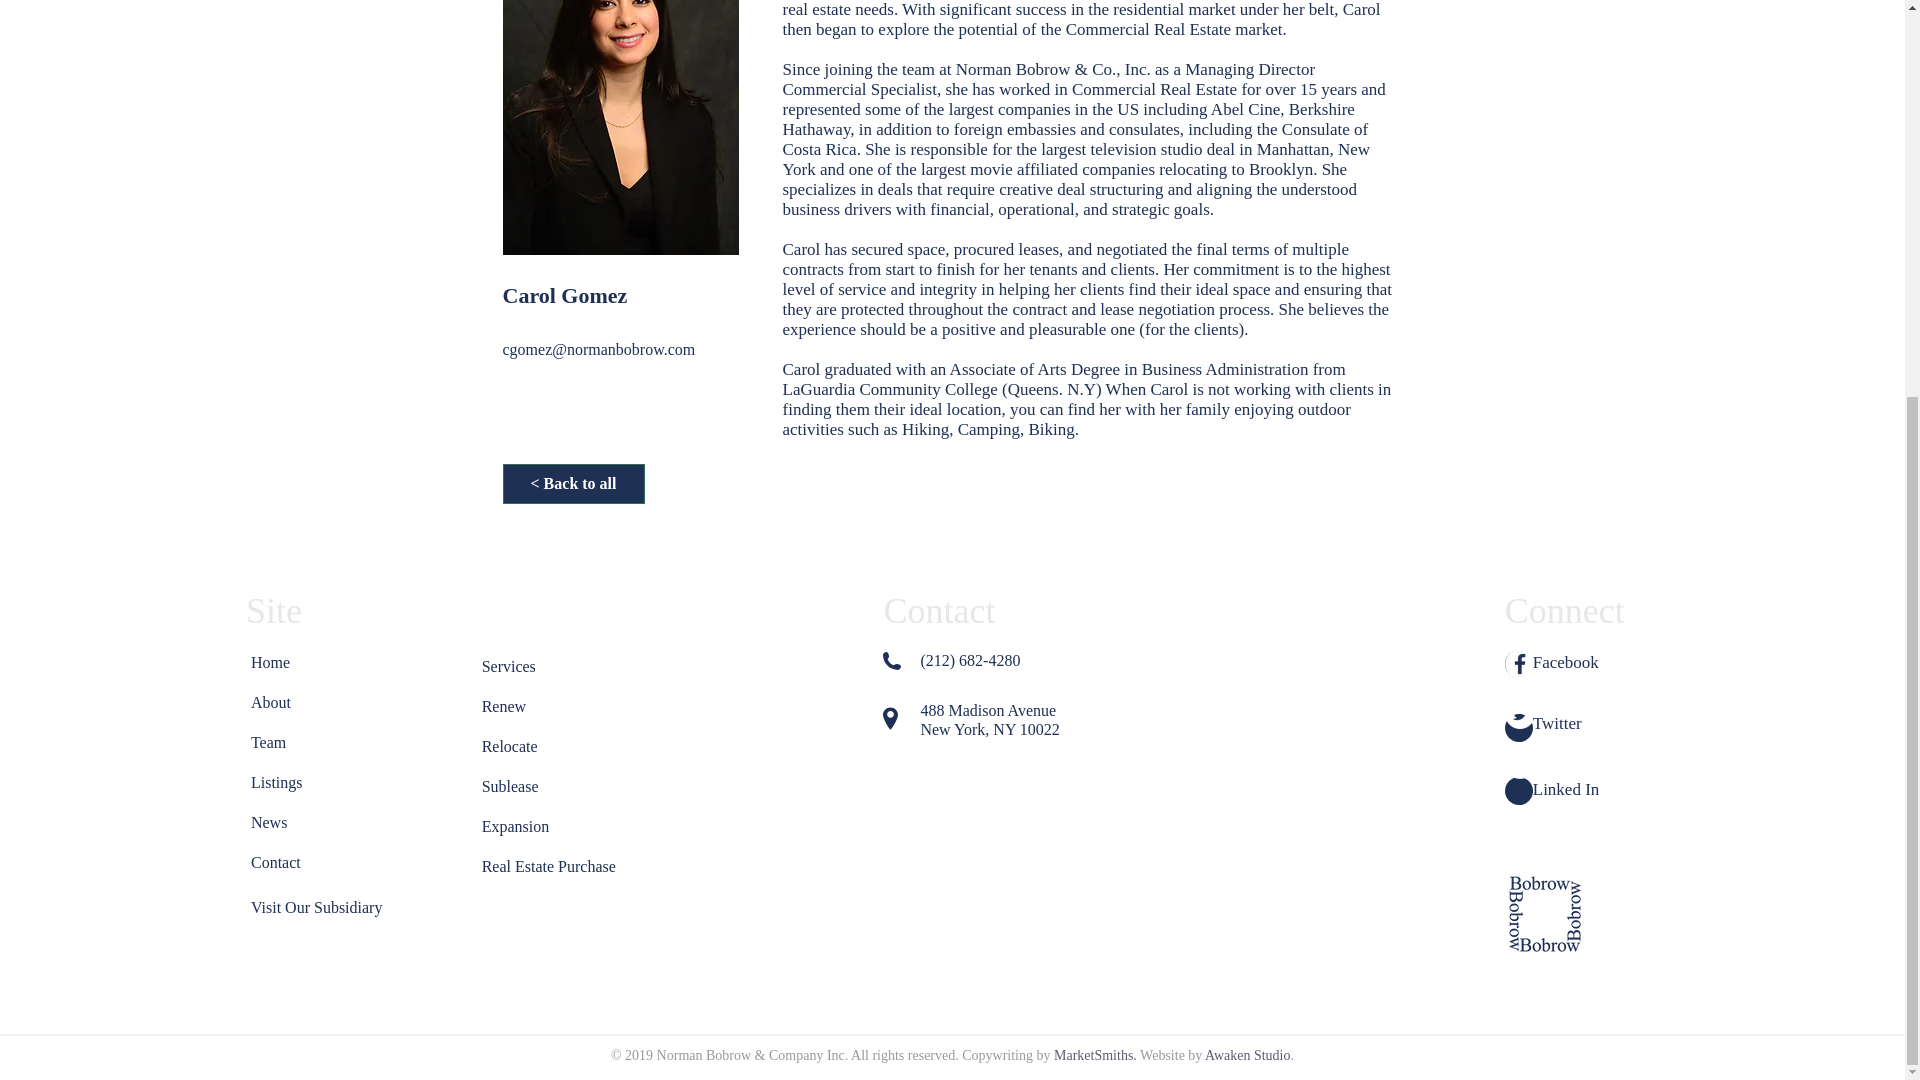  I want to click on News, so click(296, 823).